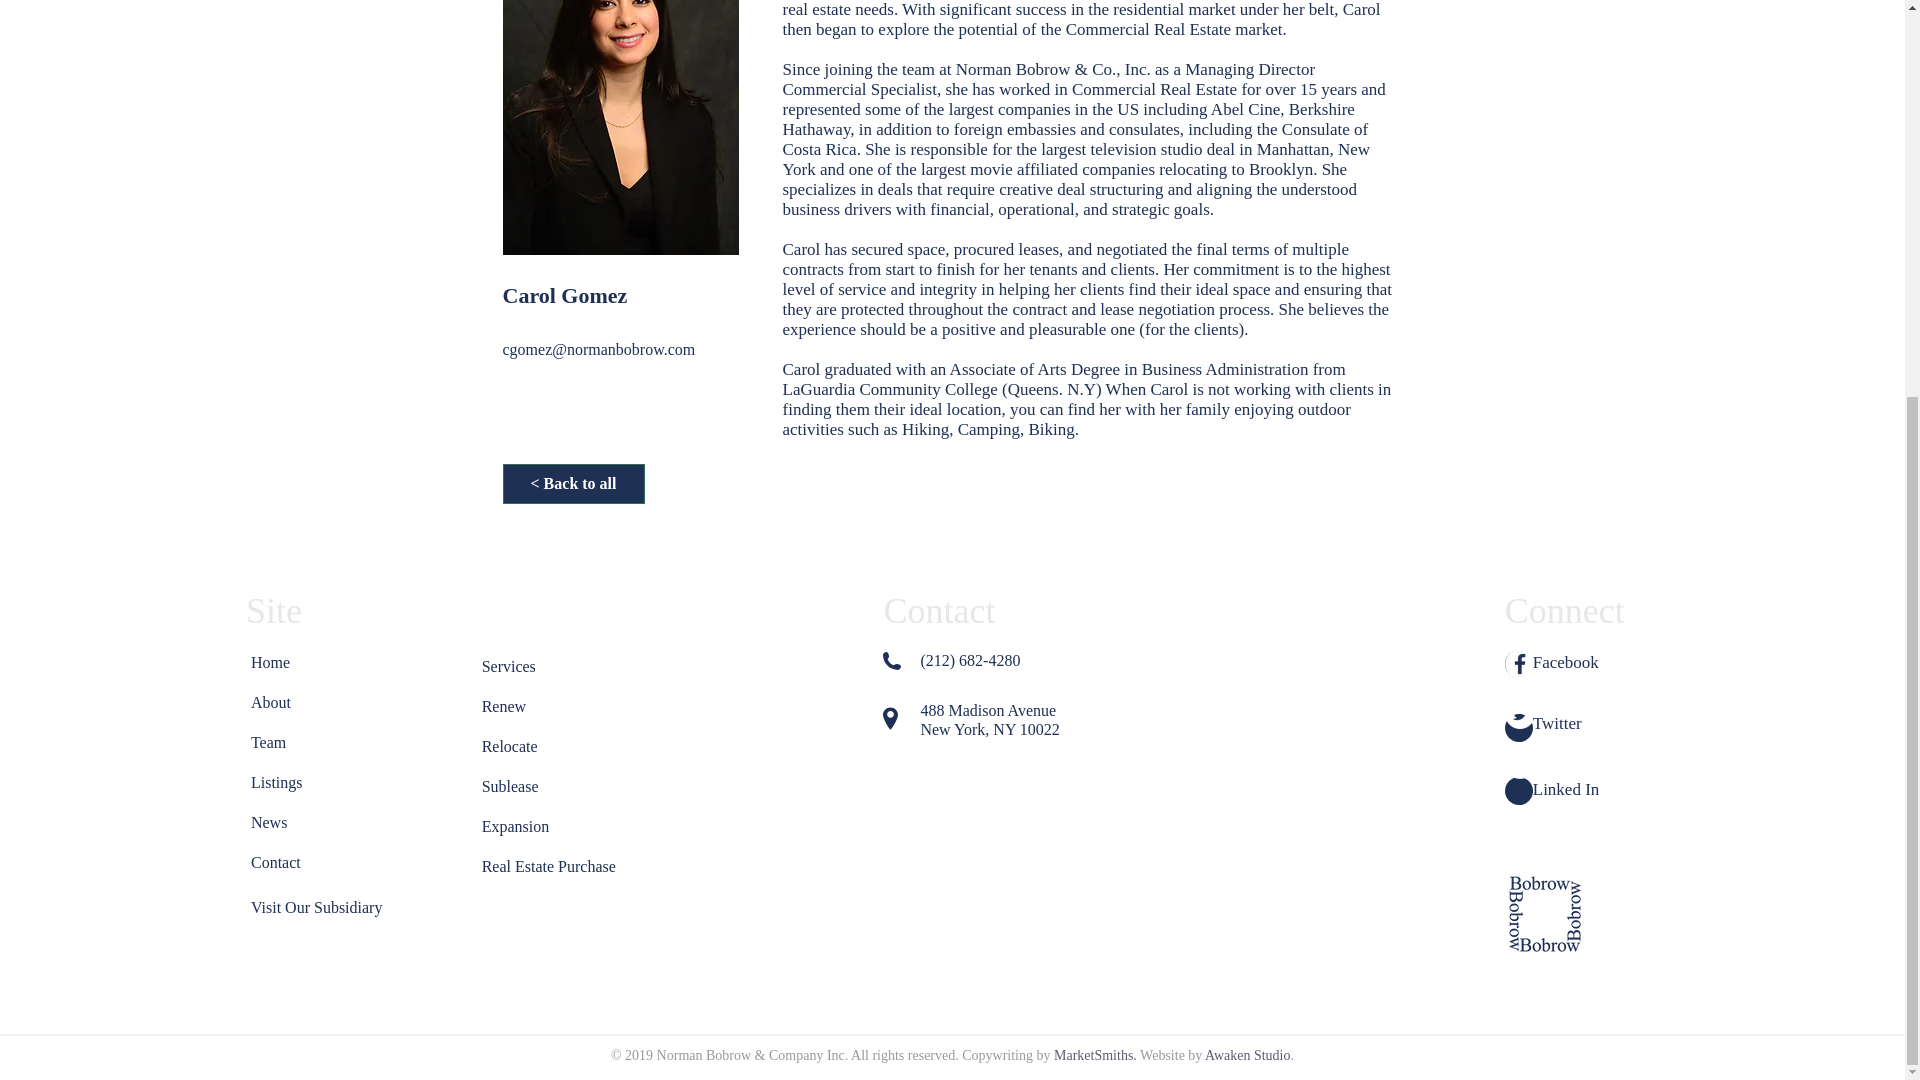  I want to click on News, so click(296, 823).